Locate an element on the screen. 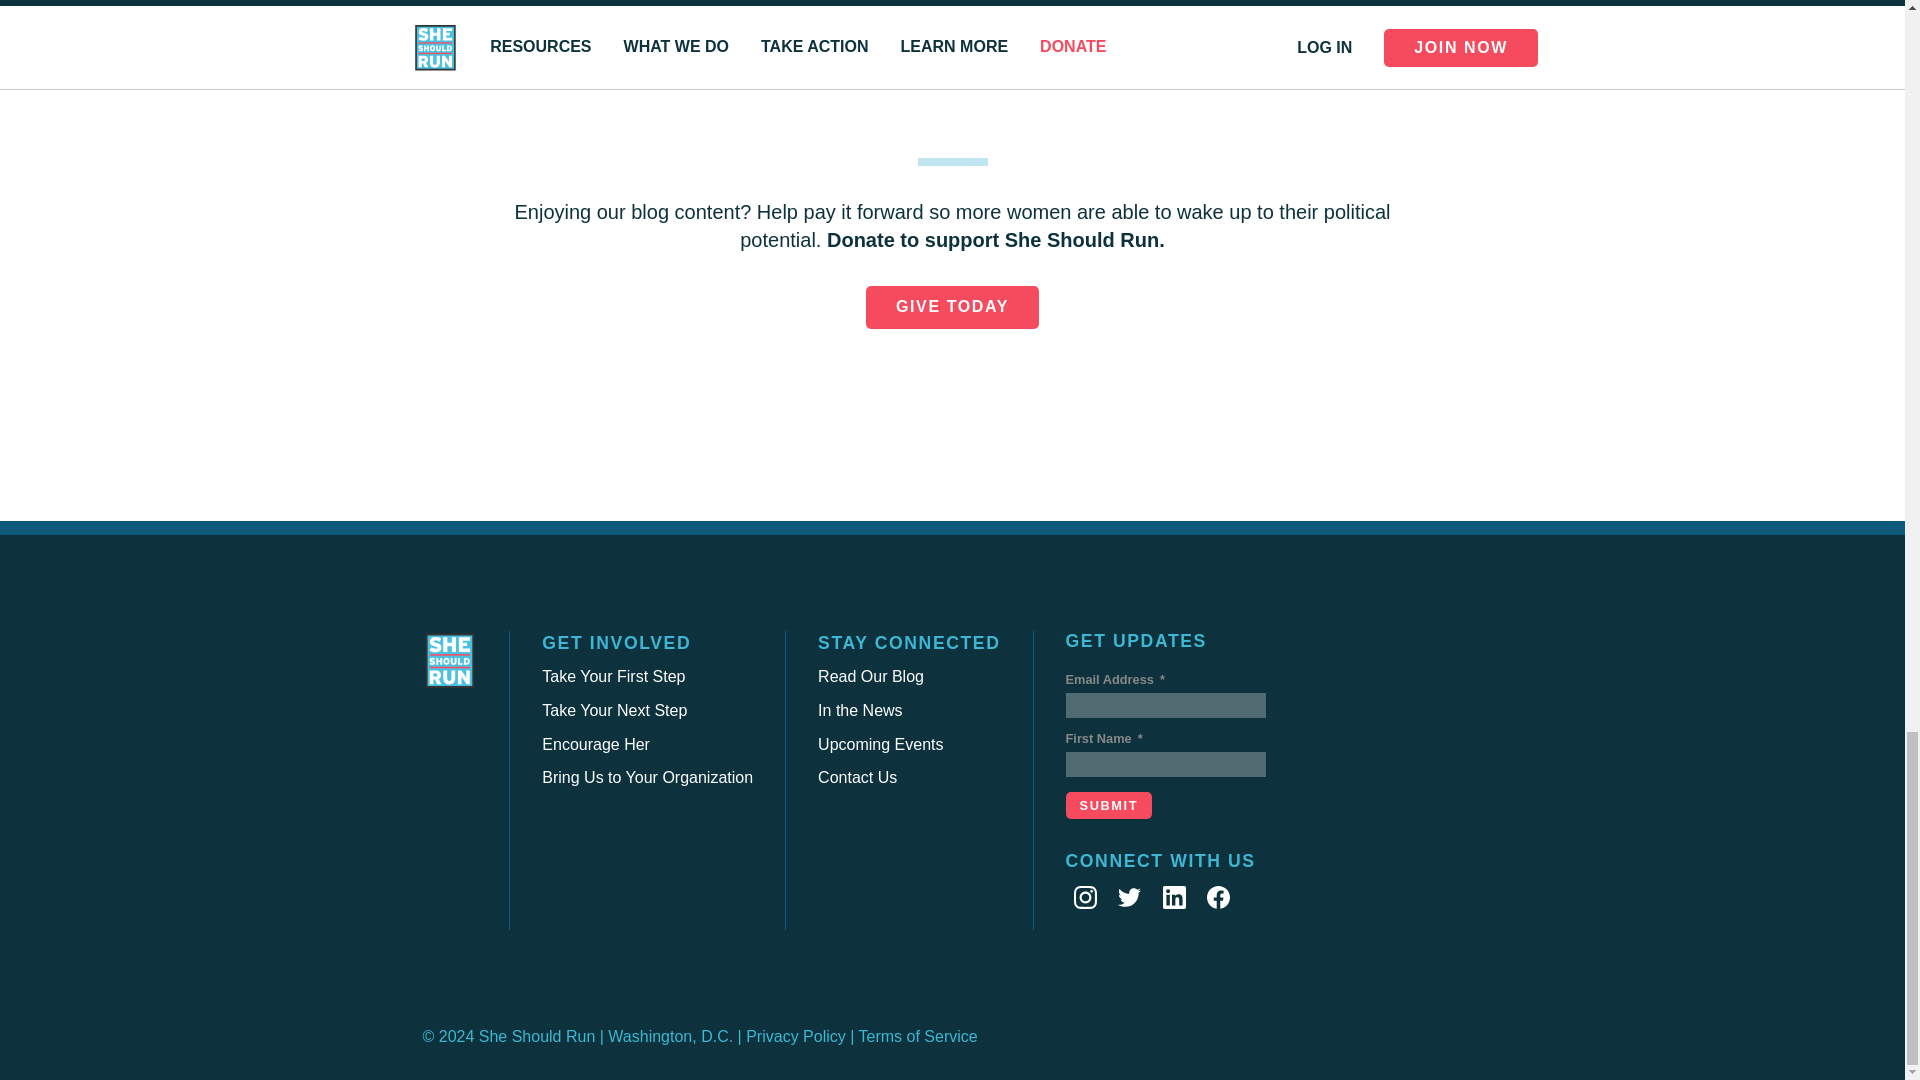 This screenshot has width=1920, height=1080. Take Your First Step is located at coordinates (613, 676).